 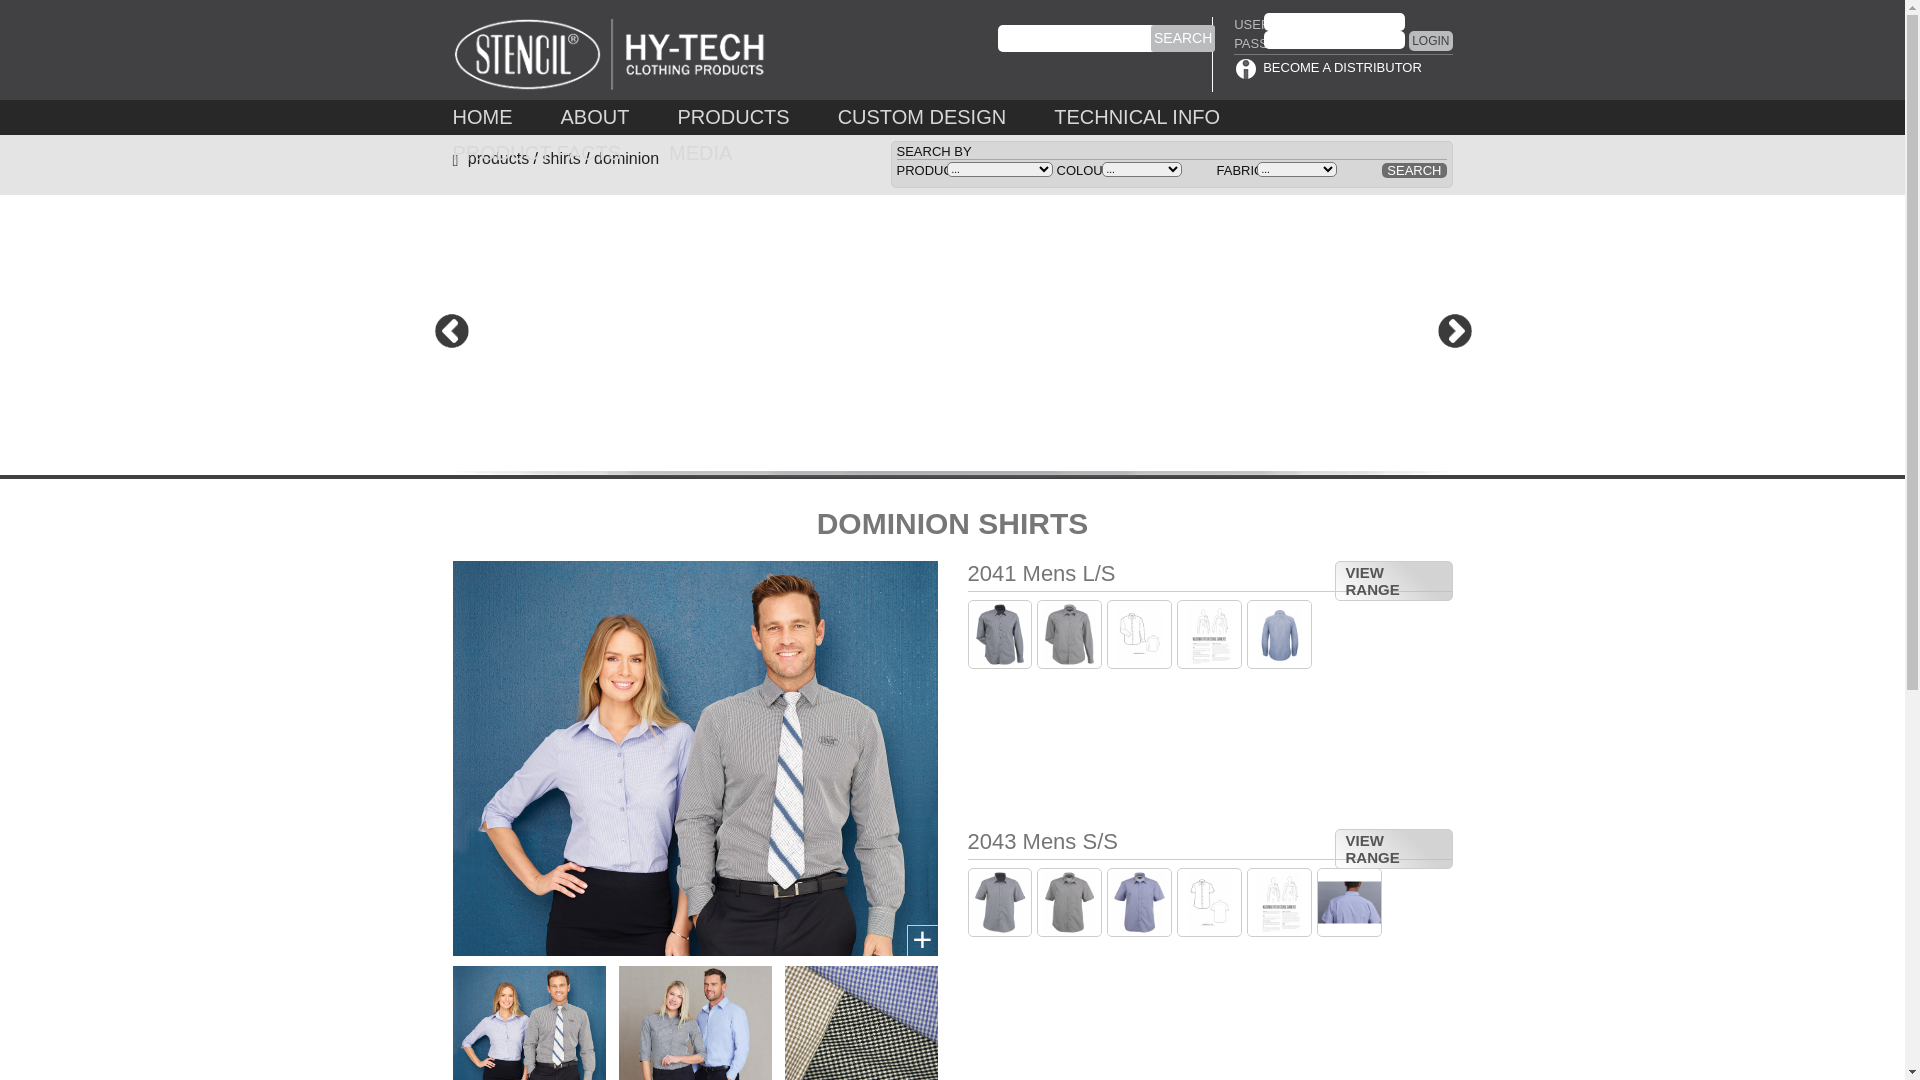 I want to click on +, so click(x=923, y=940).